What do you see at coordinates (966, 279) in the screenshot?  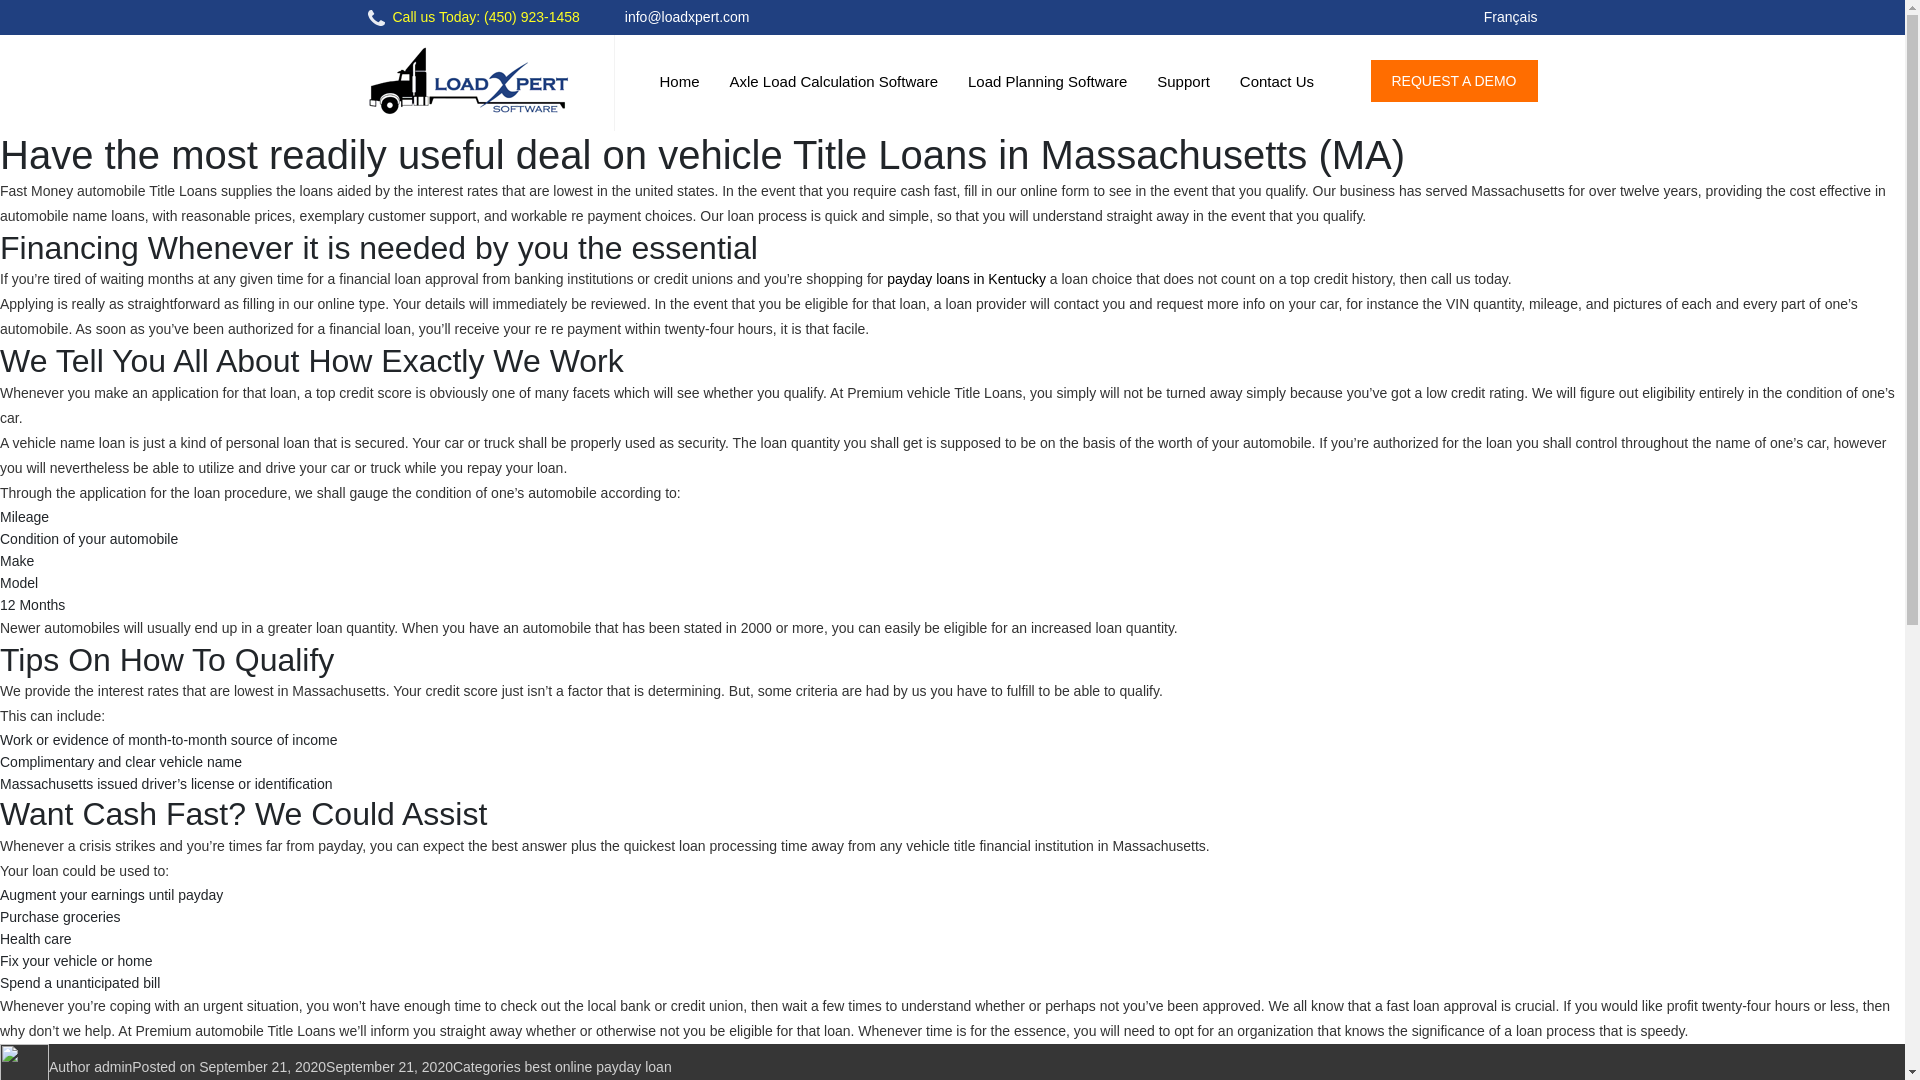 I see `payday loans in Kentucky` at bounding box center [966, 279].